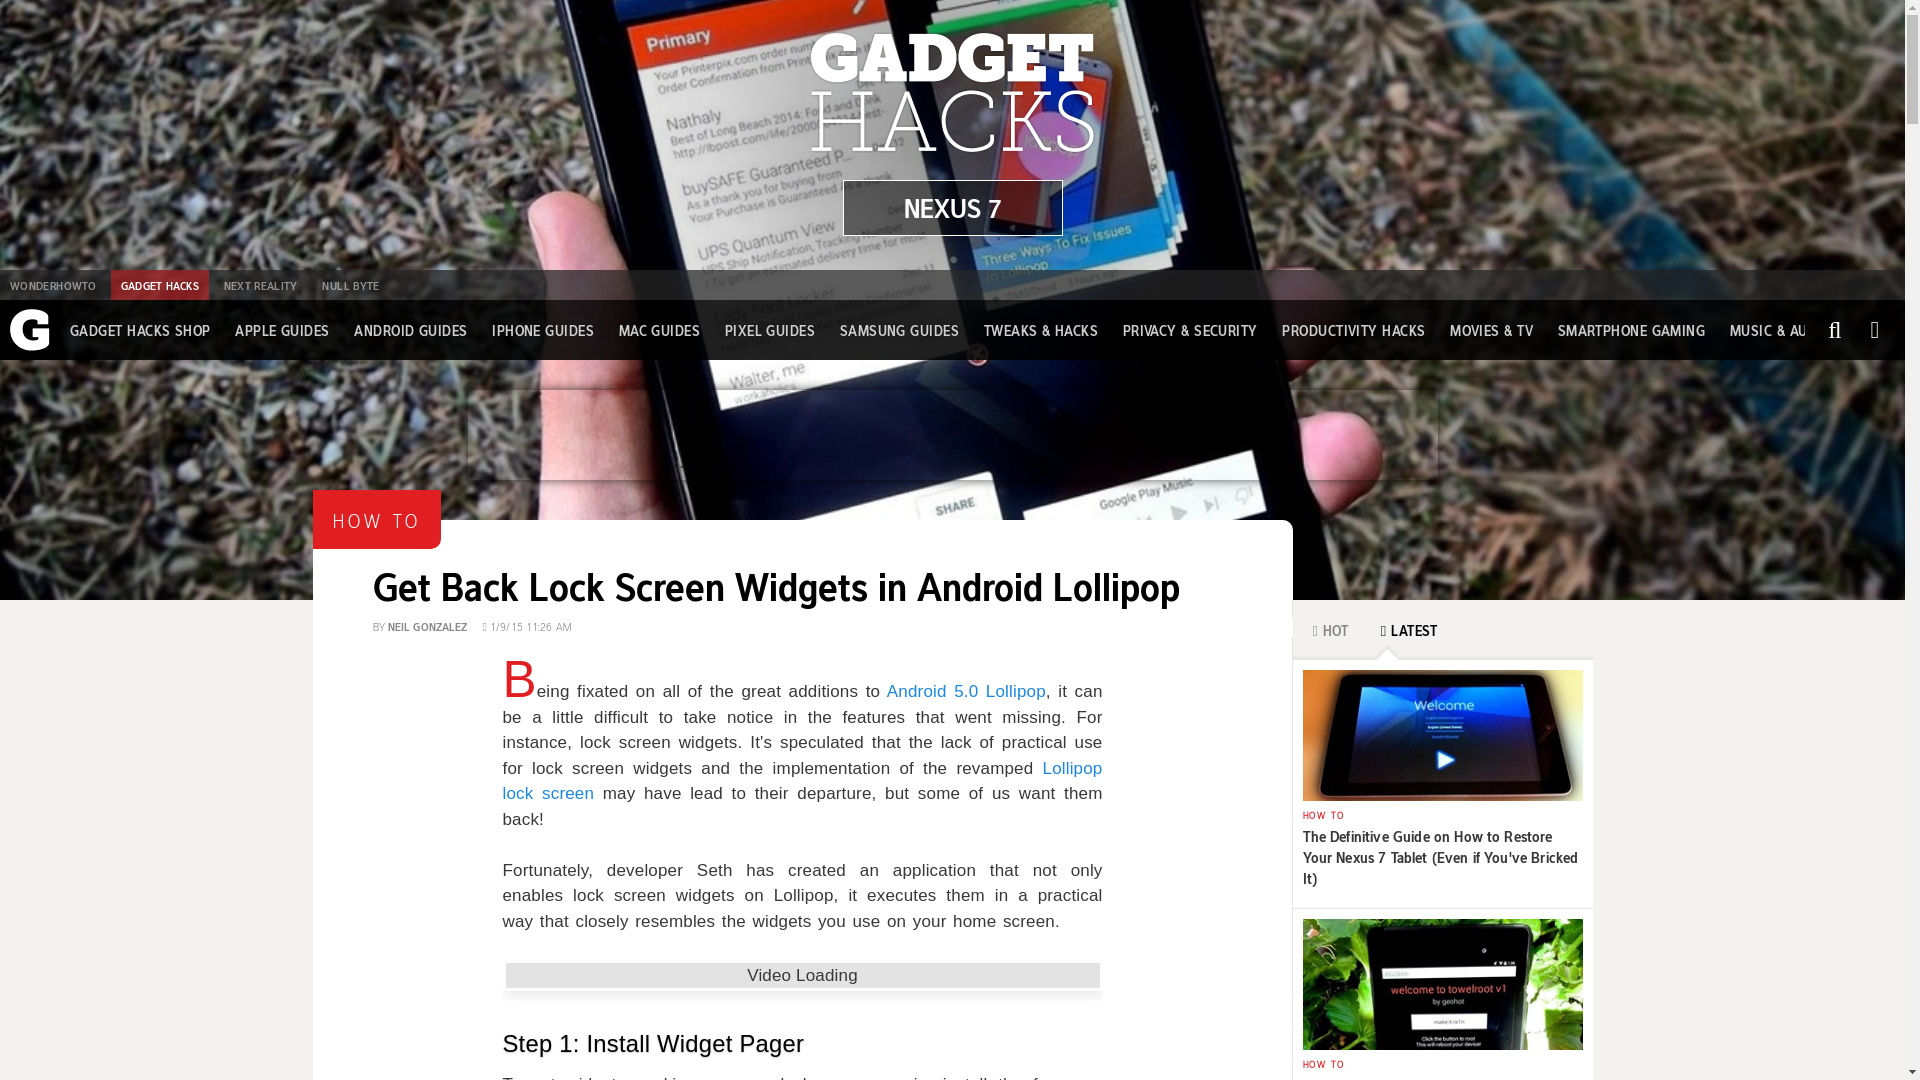 This screenshot has height=1080, width=1920. Describe the element at coordinates (1632, 330) in the screenshot. I see `SMARTPHONE GAMING` at that location.